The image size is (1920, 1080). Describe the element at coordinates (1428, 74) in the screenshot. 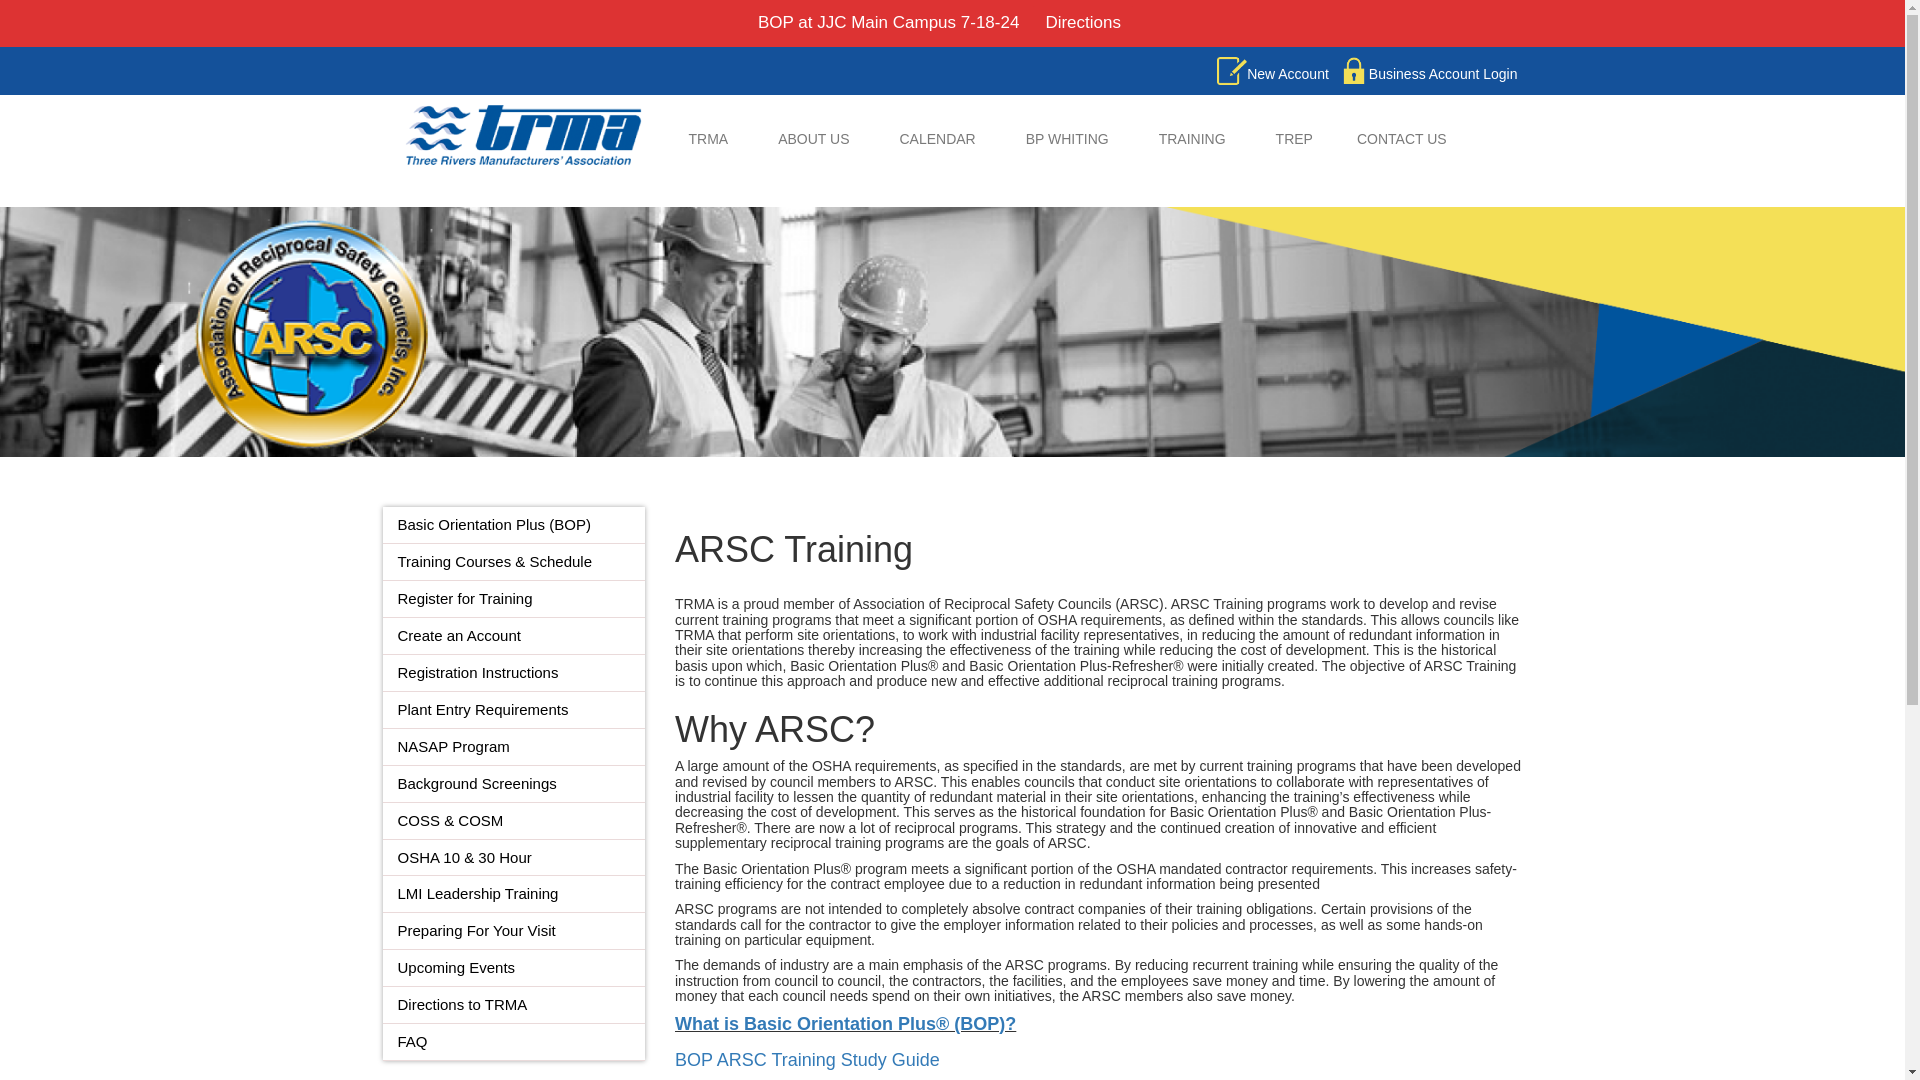

I see `Business Account Login` at that location.